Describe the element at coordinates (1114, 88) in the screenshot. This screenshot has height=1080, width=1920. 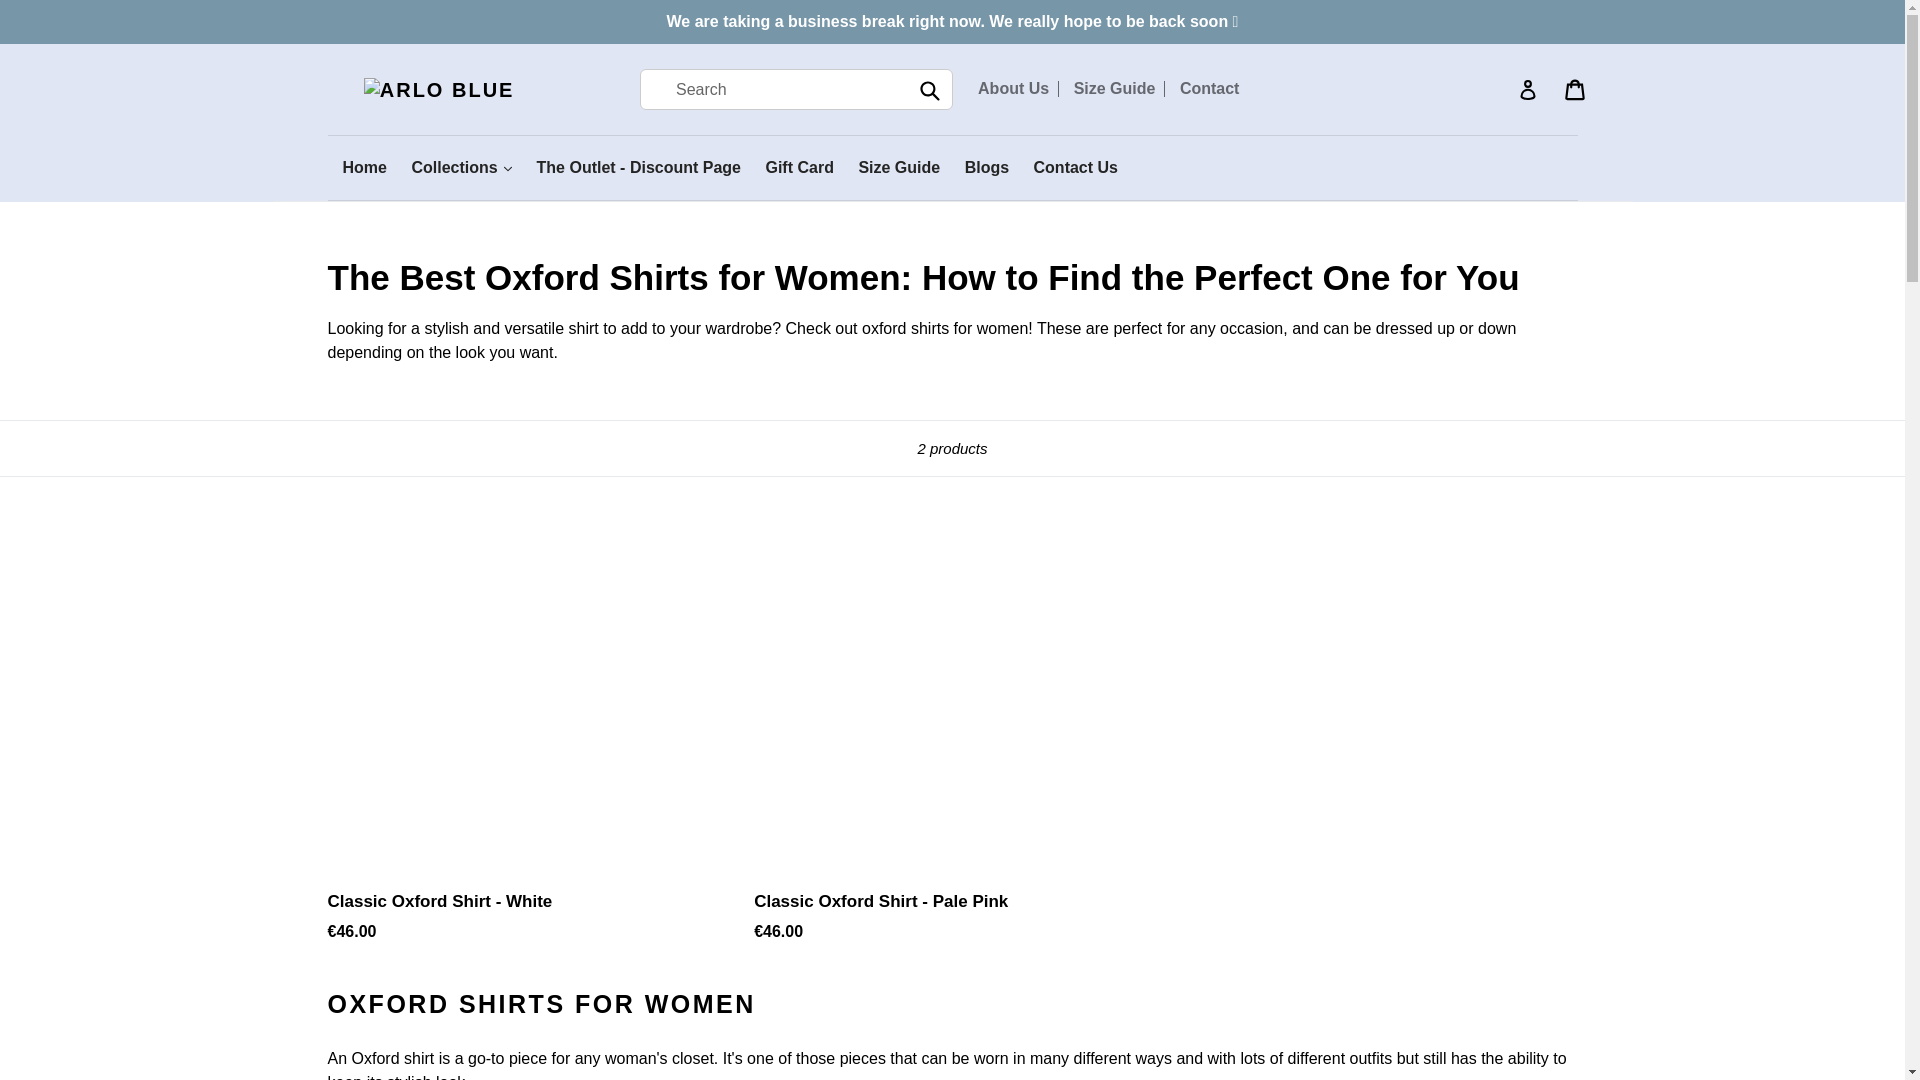
I see `Size Guide` at that location.